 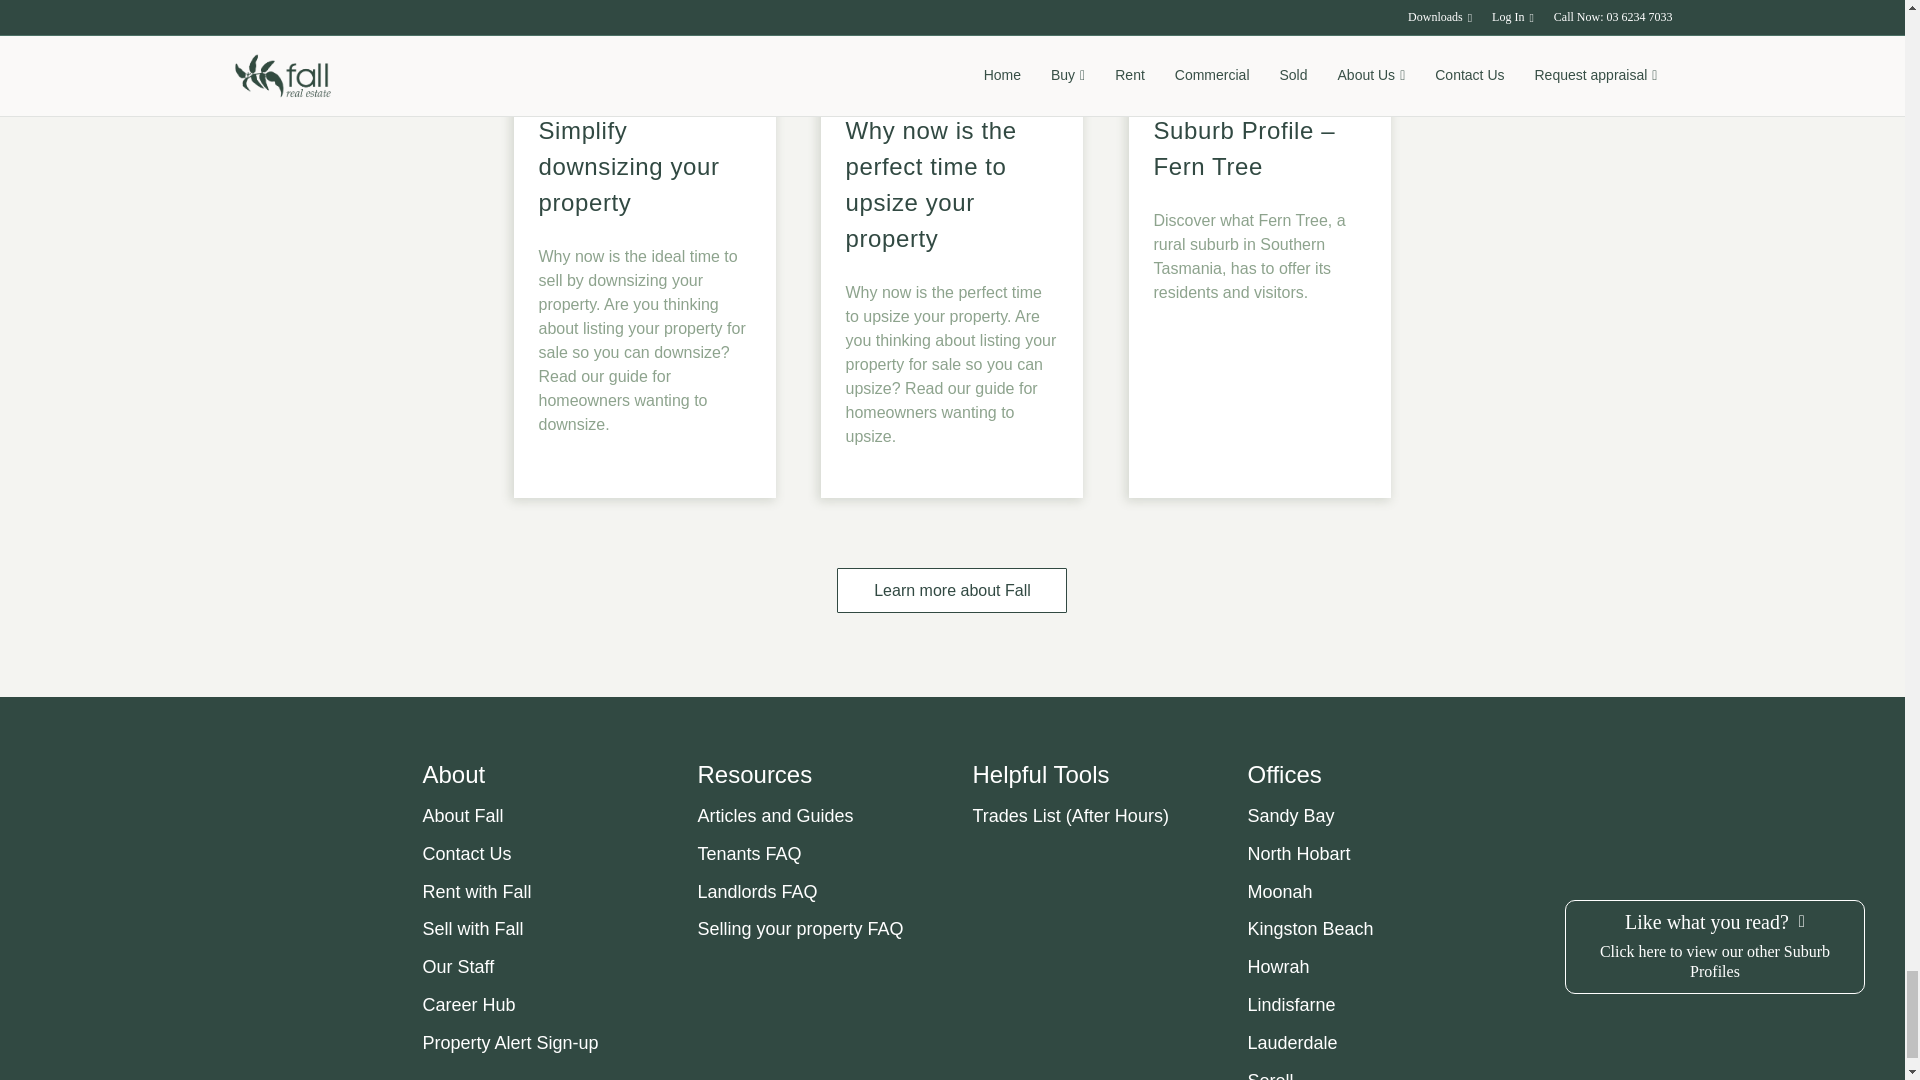 What do you see at coordinates (646, 3) in the screenshot?
I see `Simplify downsizing your property` at bounding box center [646, 3].